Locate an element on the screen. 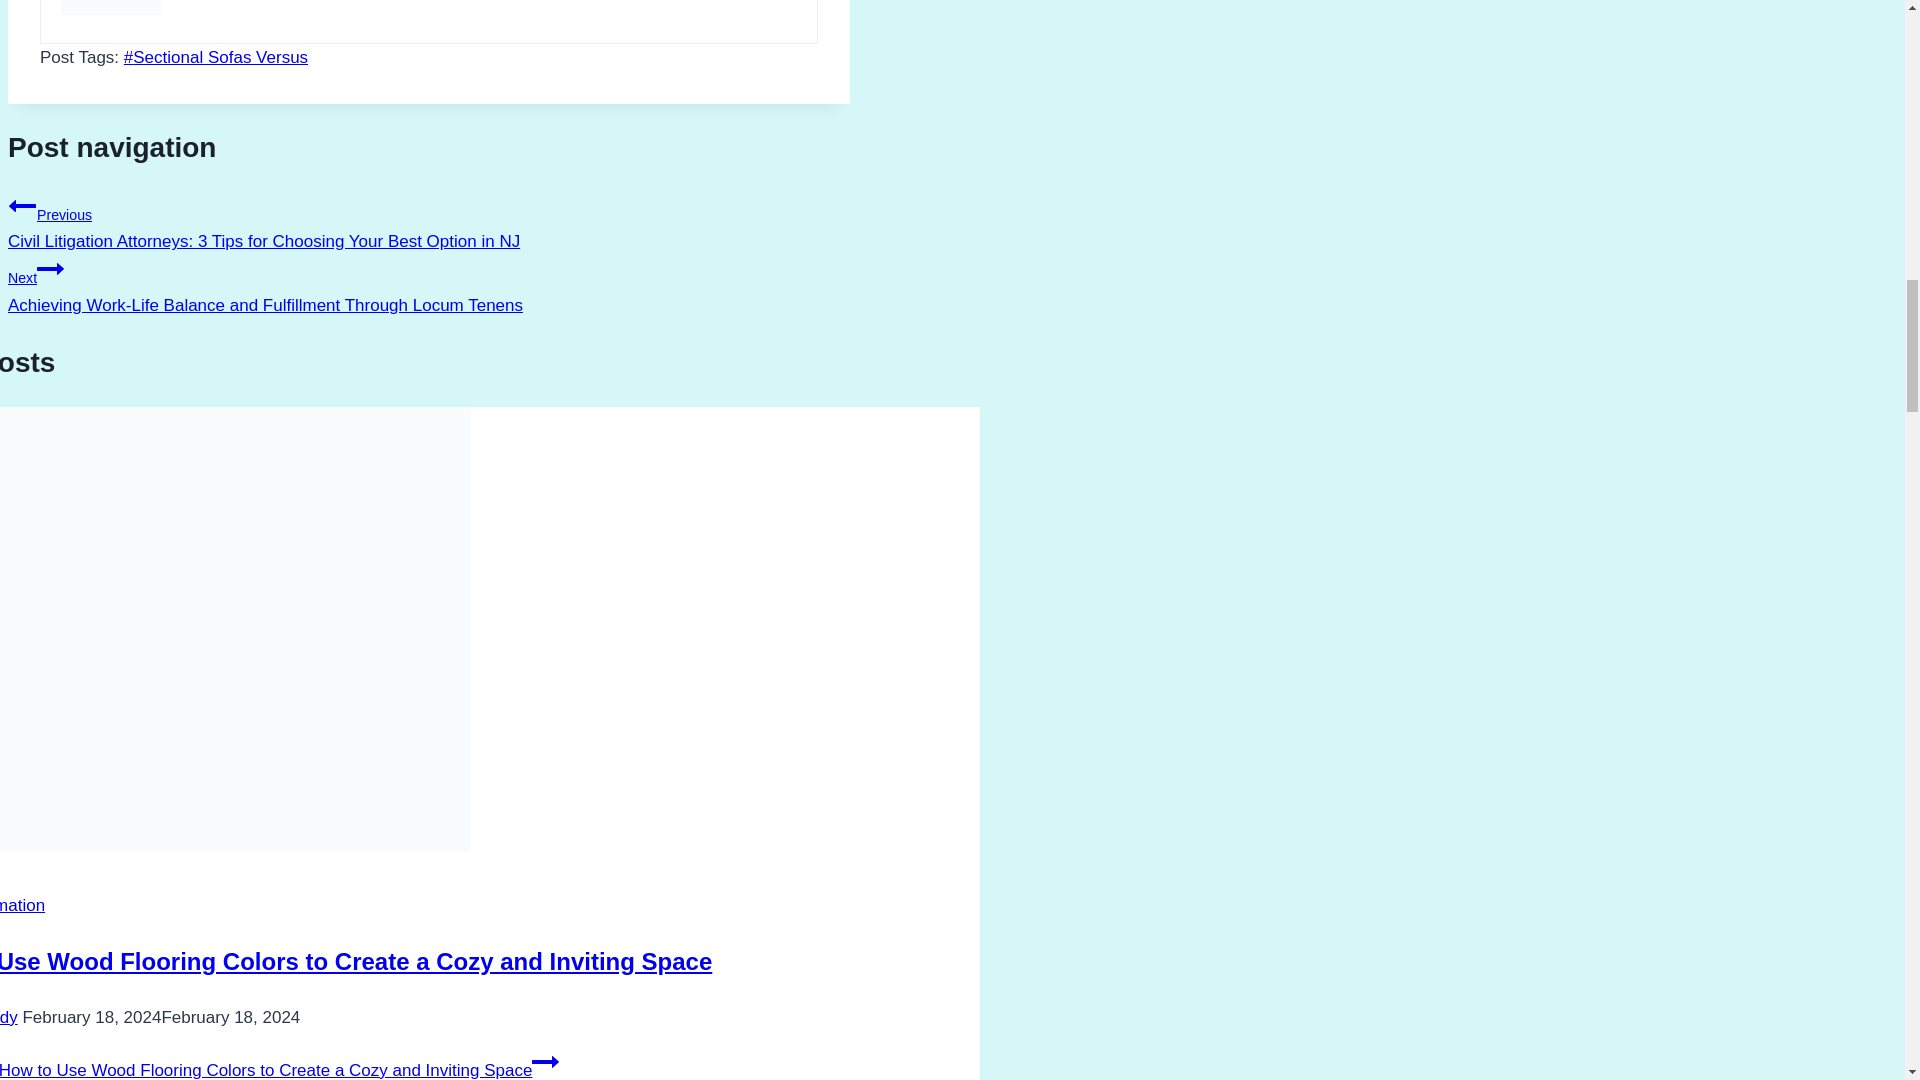 Image resolution: width=1920 pixels, height=1080 pixels. Continue is located at coordinates (50, 268).